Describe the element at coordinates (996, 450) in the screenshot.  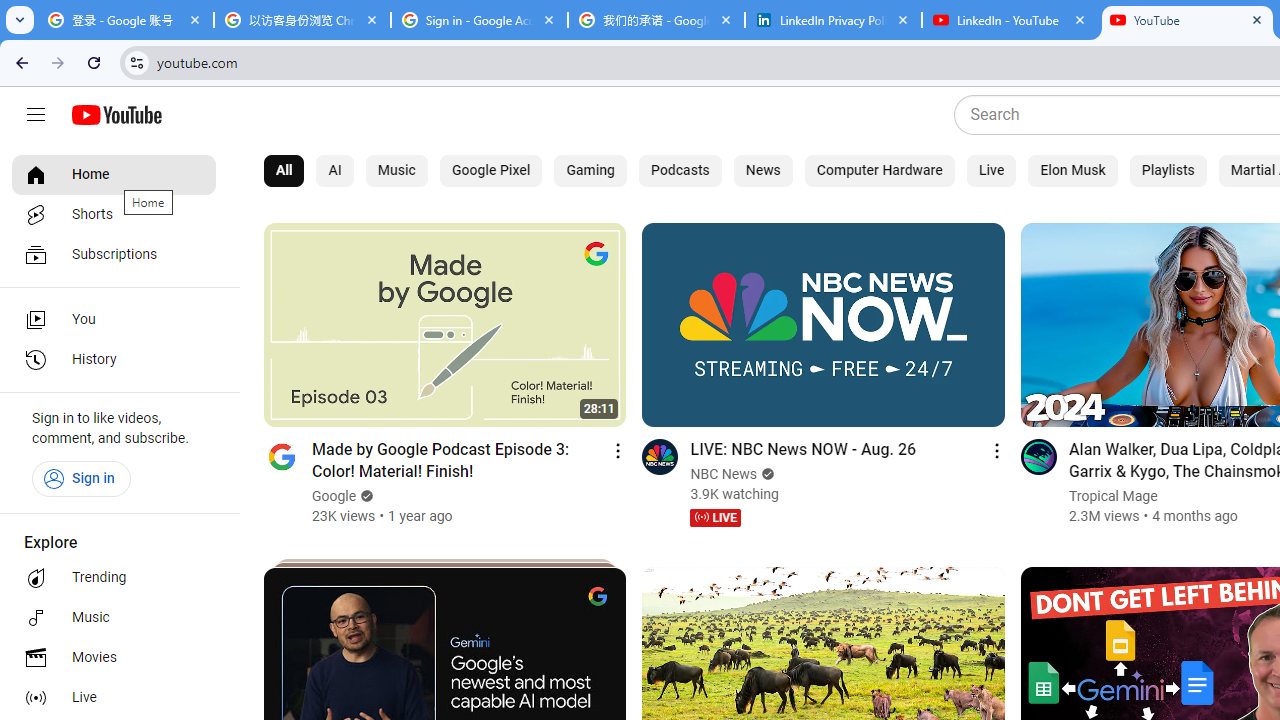
I see `Action menu` at that location.